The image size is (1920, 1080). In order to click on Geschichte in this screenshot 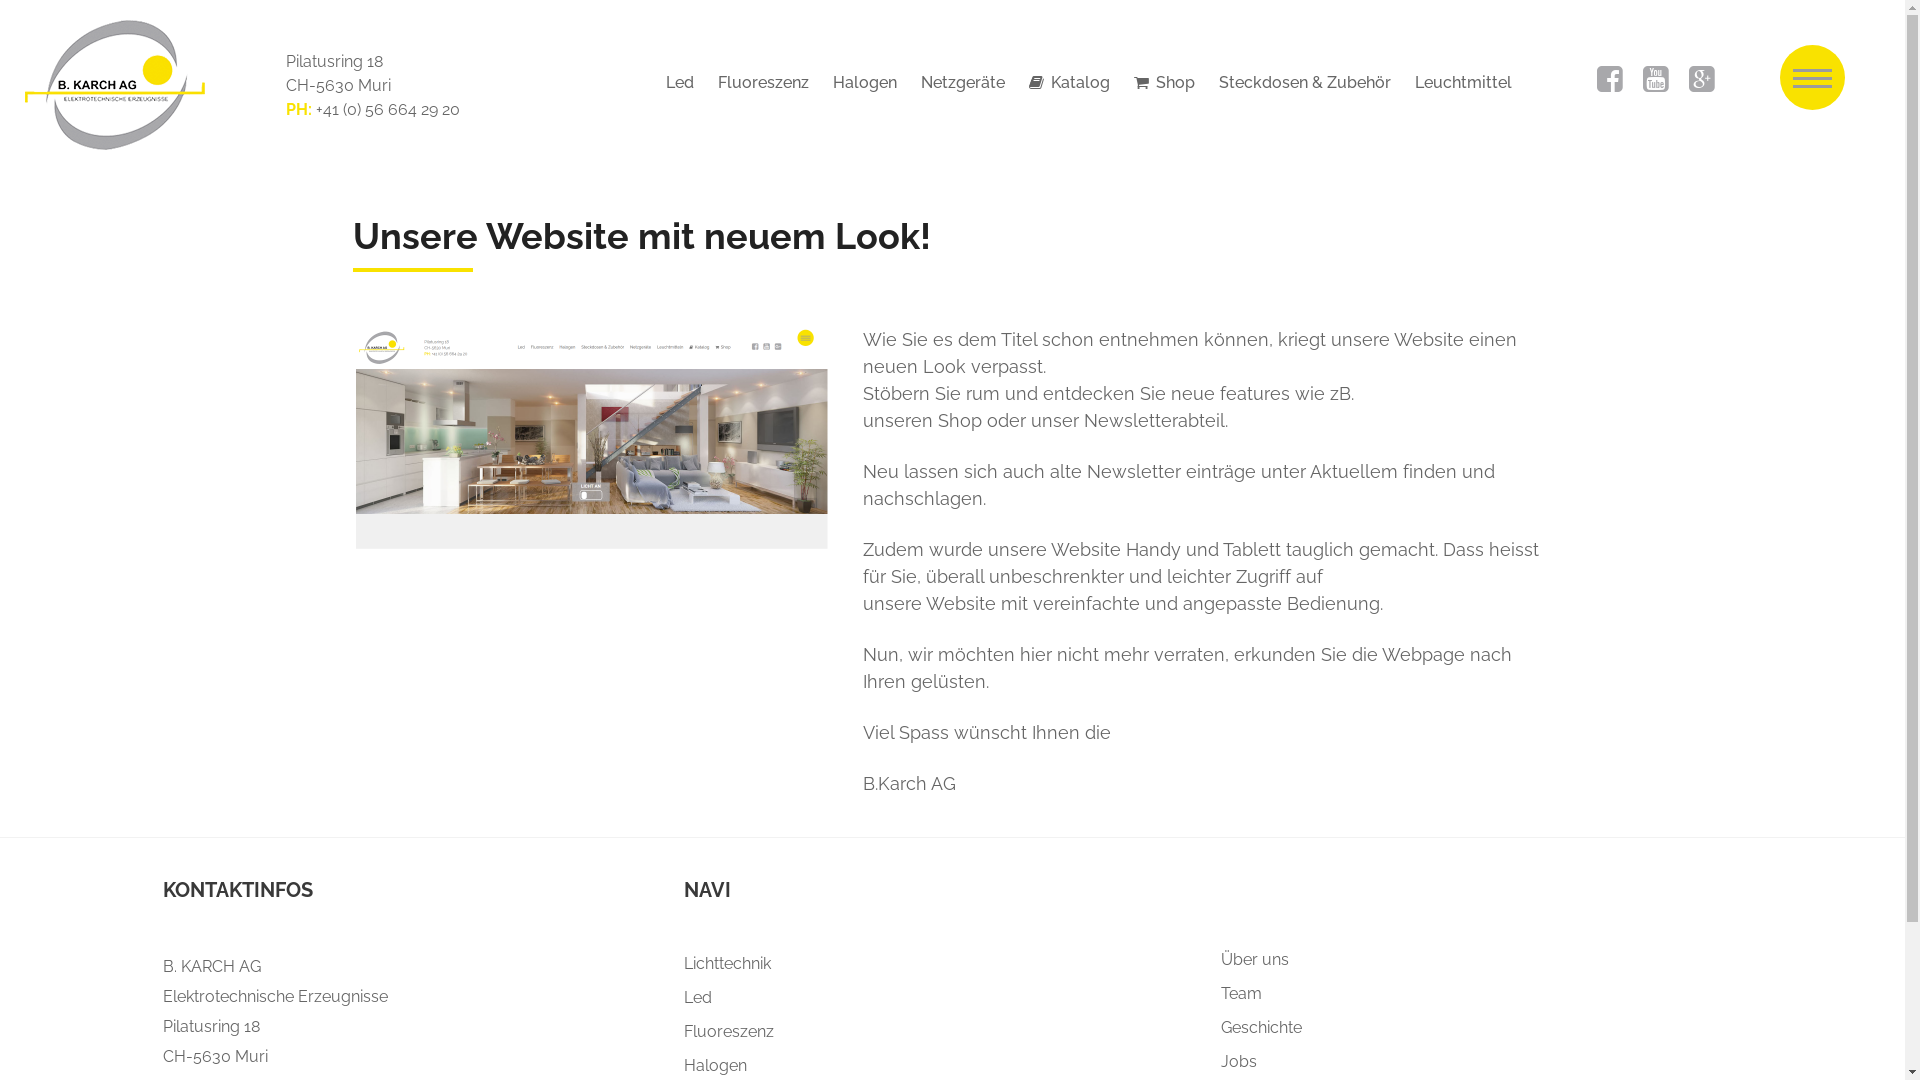, I will do `click(1262, 1027)`.